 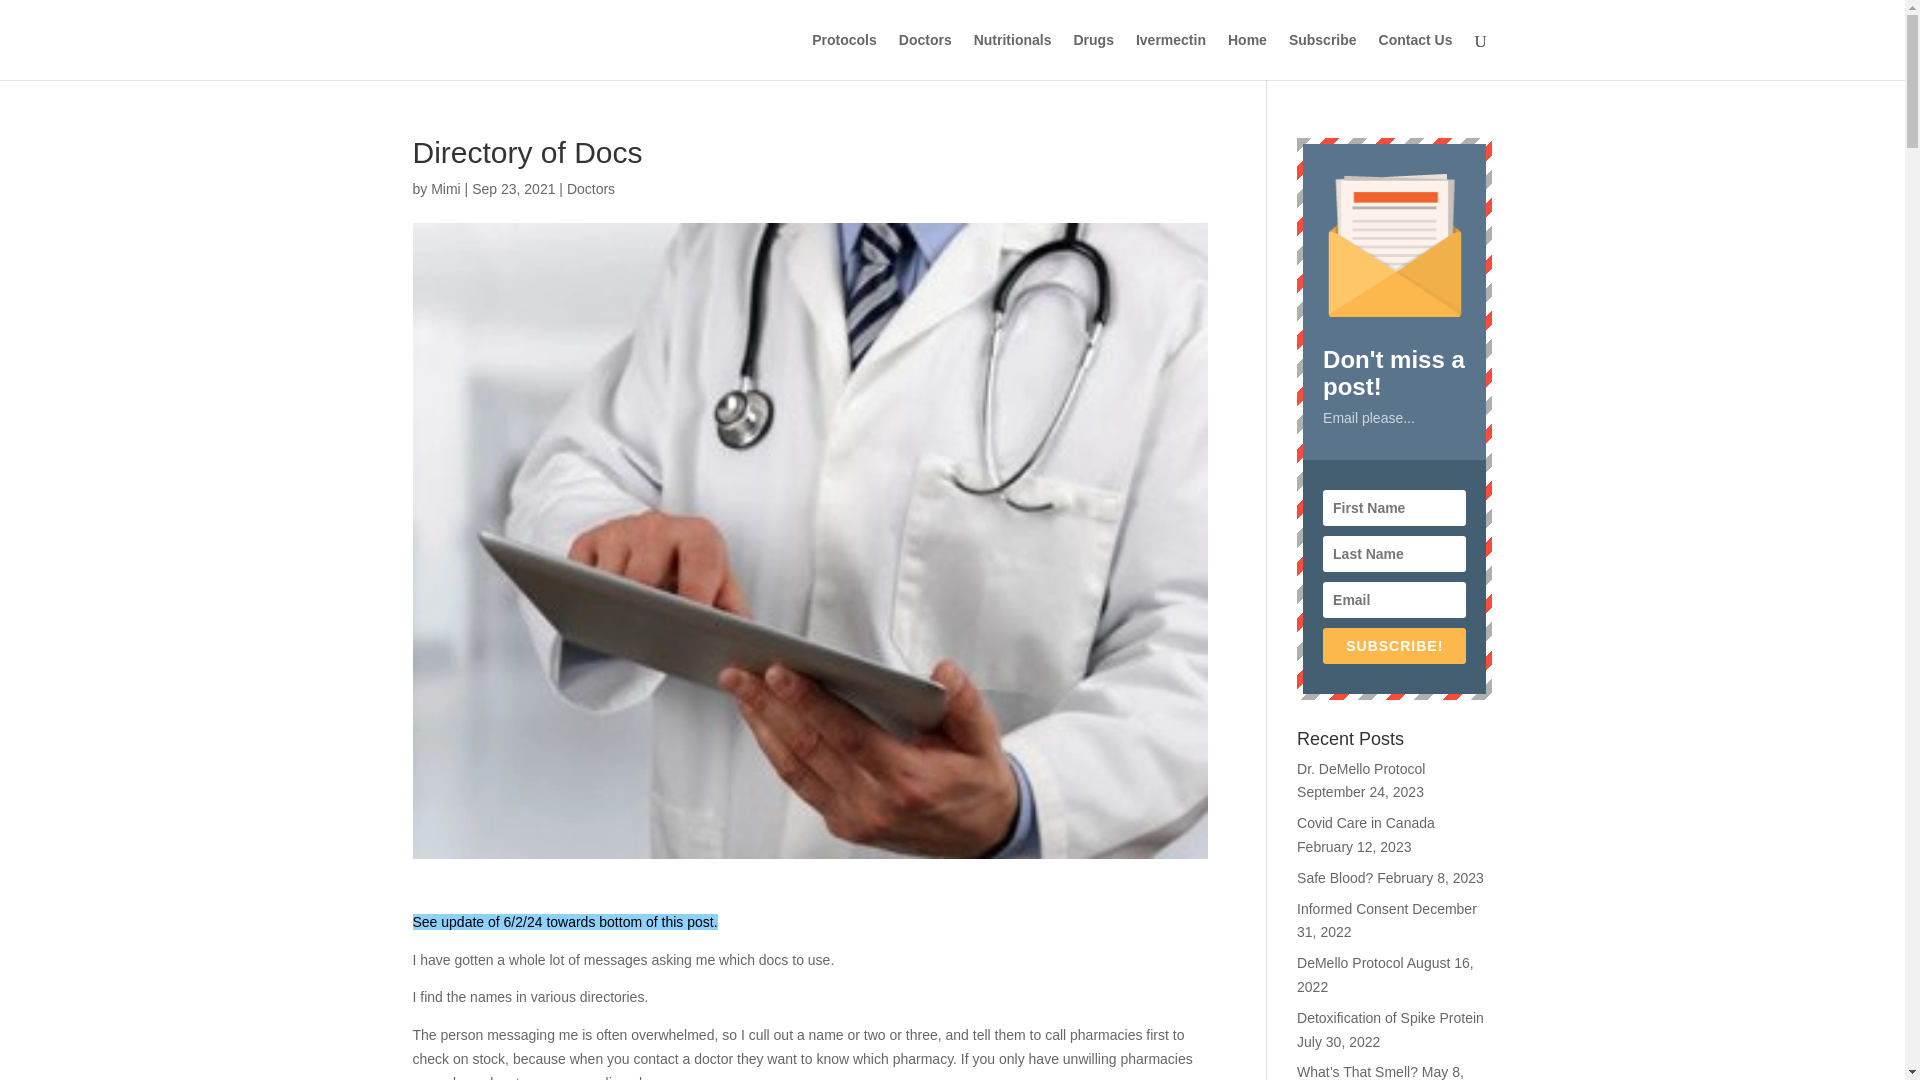 What do you see at coordinates (445, 188) in the screenshot?
I see `Posts by Mimi` at bounding box center [445, 188].